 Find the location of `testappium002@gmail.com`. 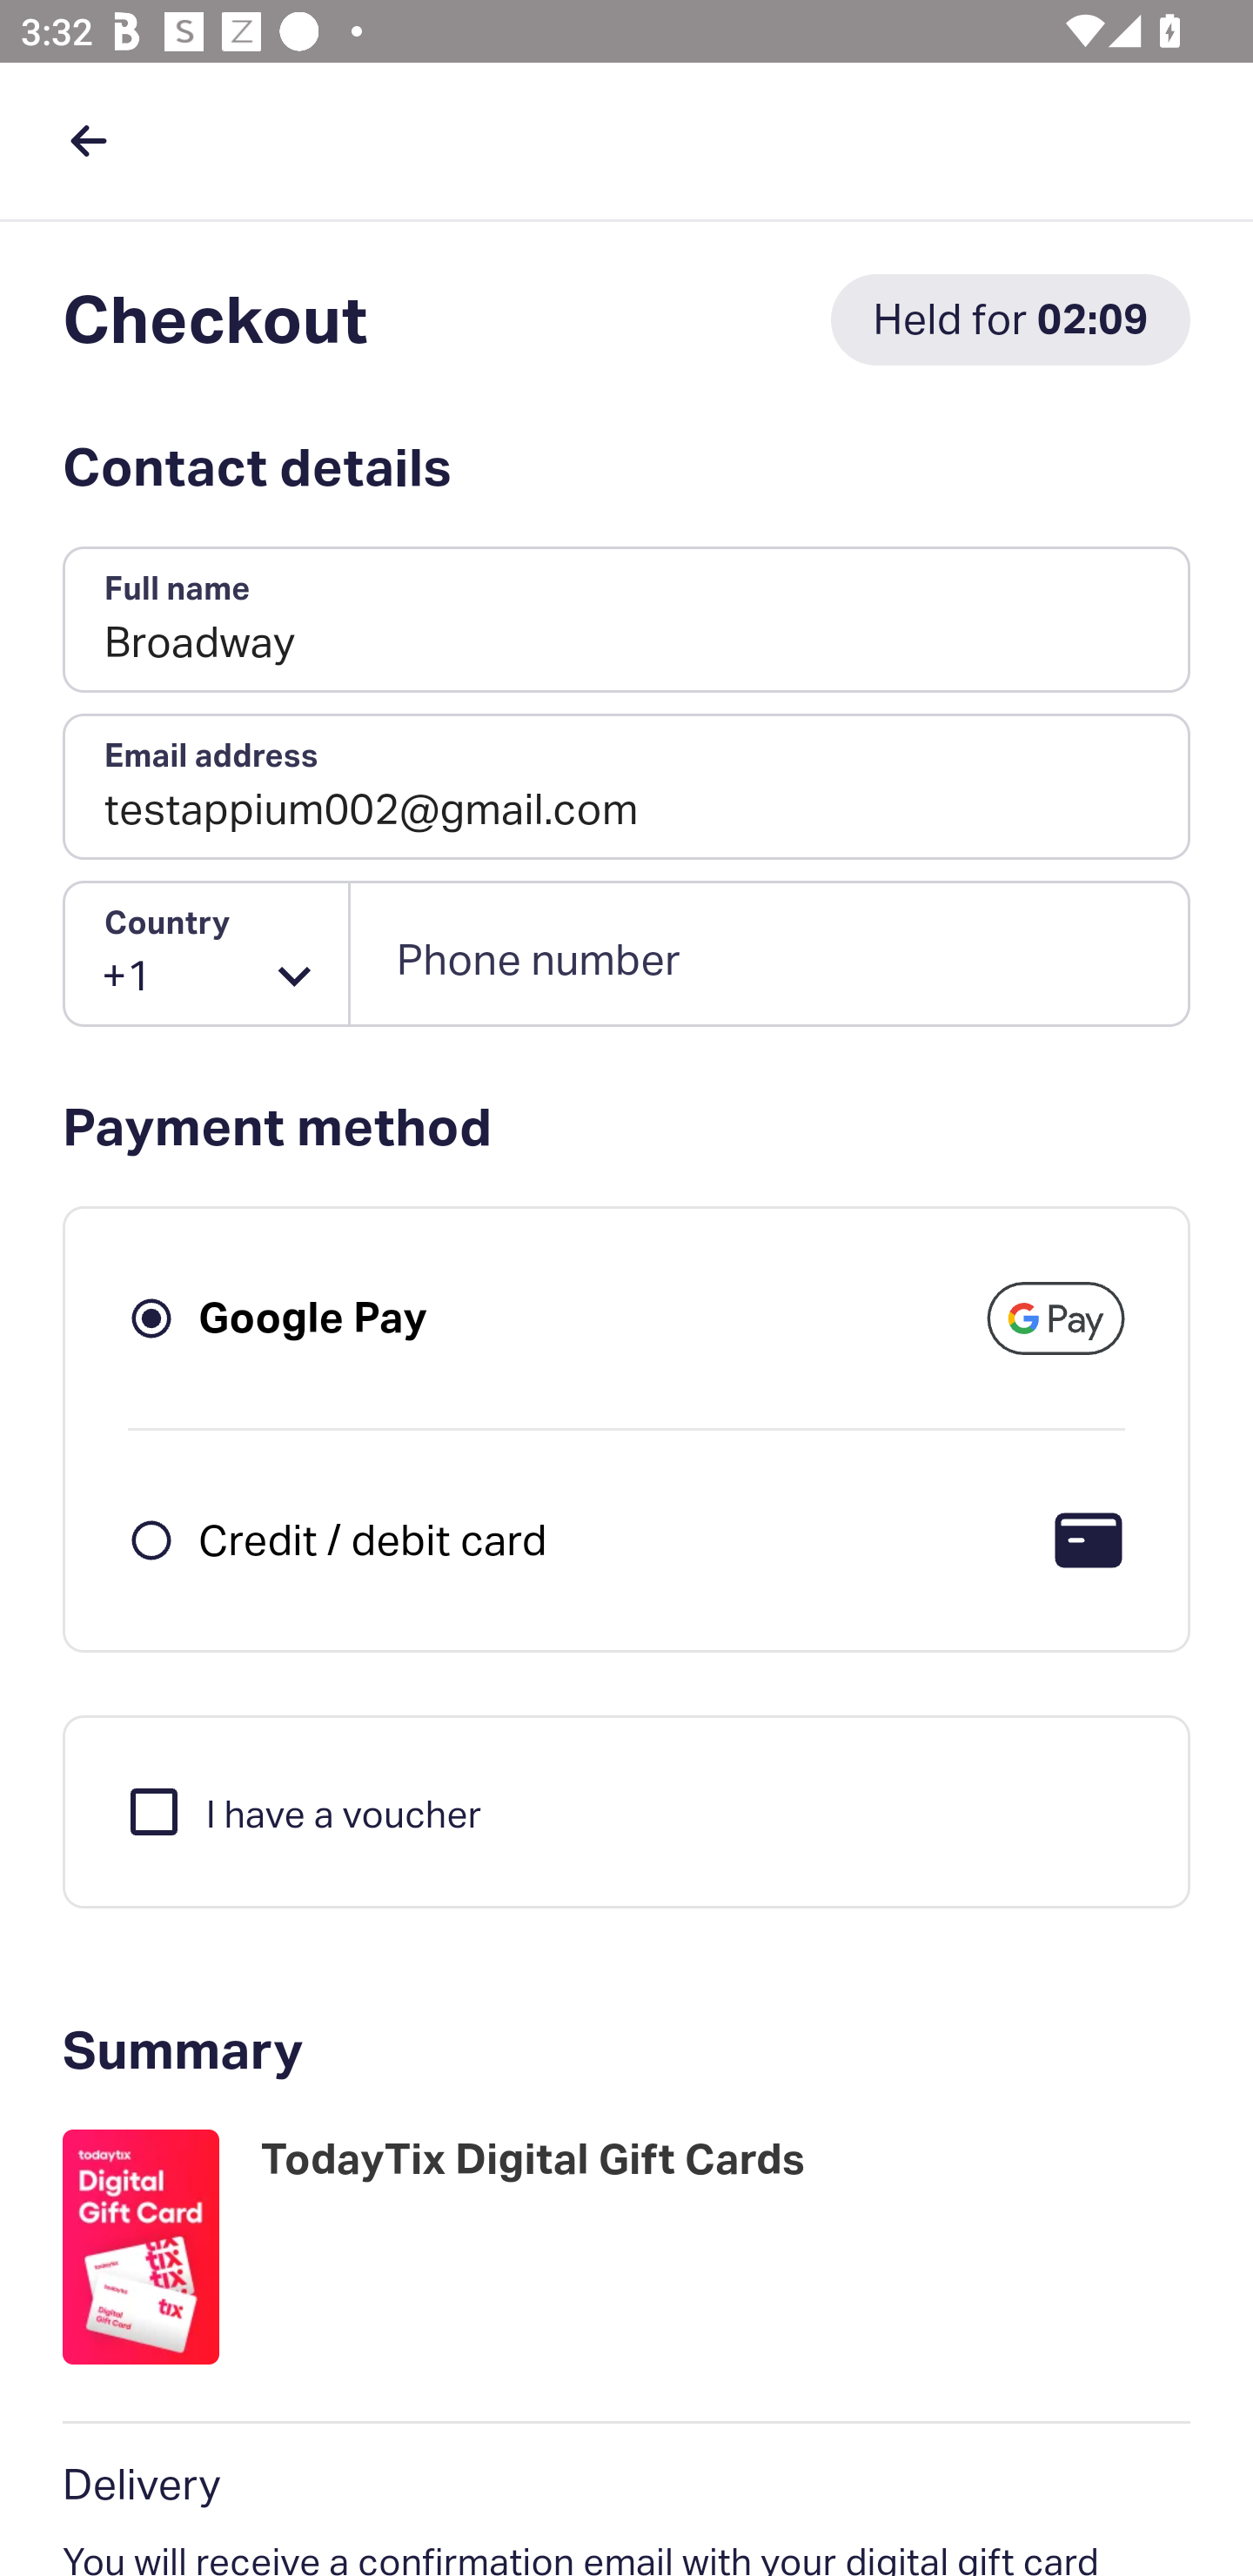

testappium002@gmail.com is located at coordinates (626, 787).